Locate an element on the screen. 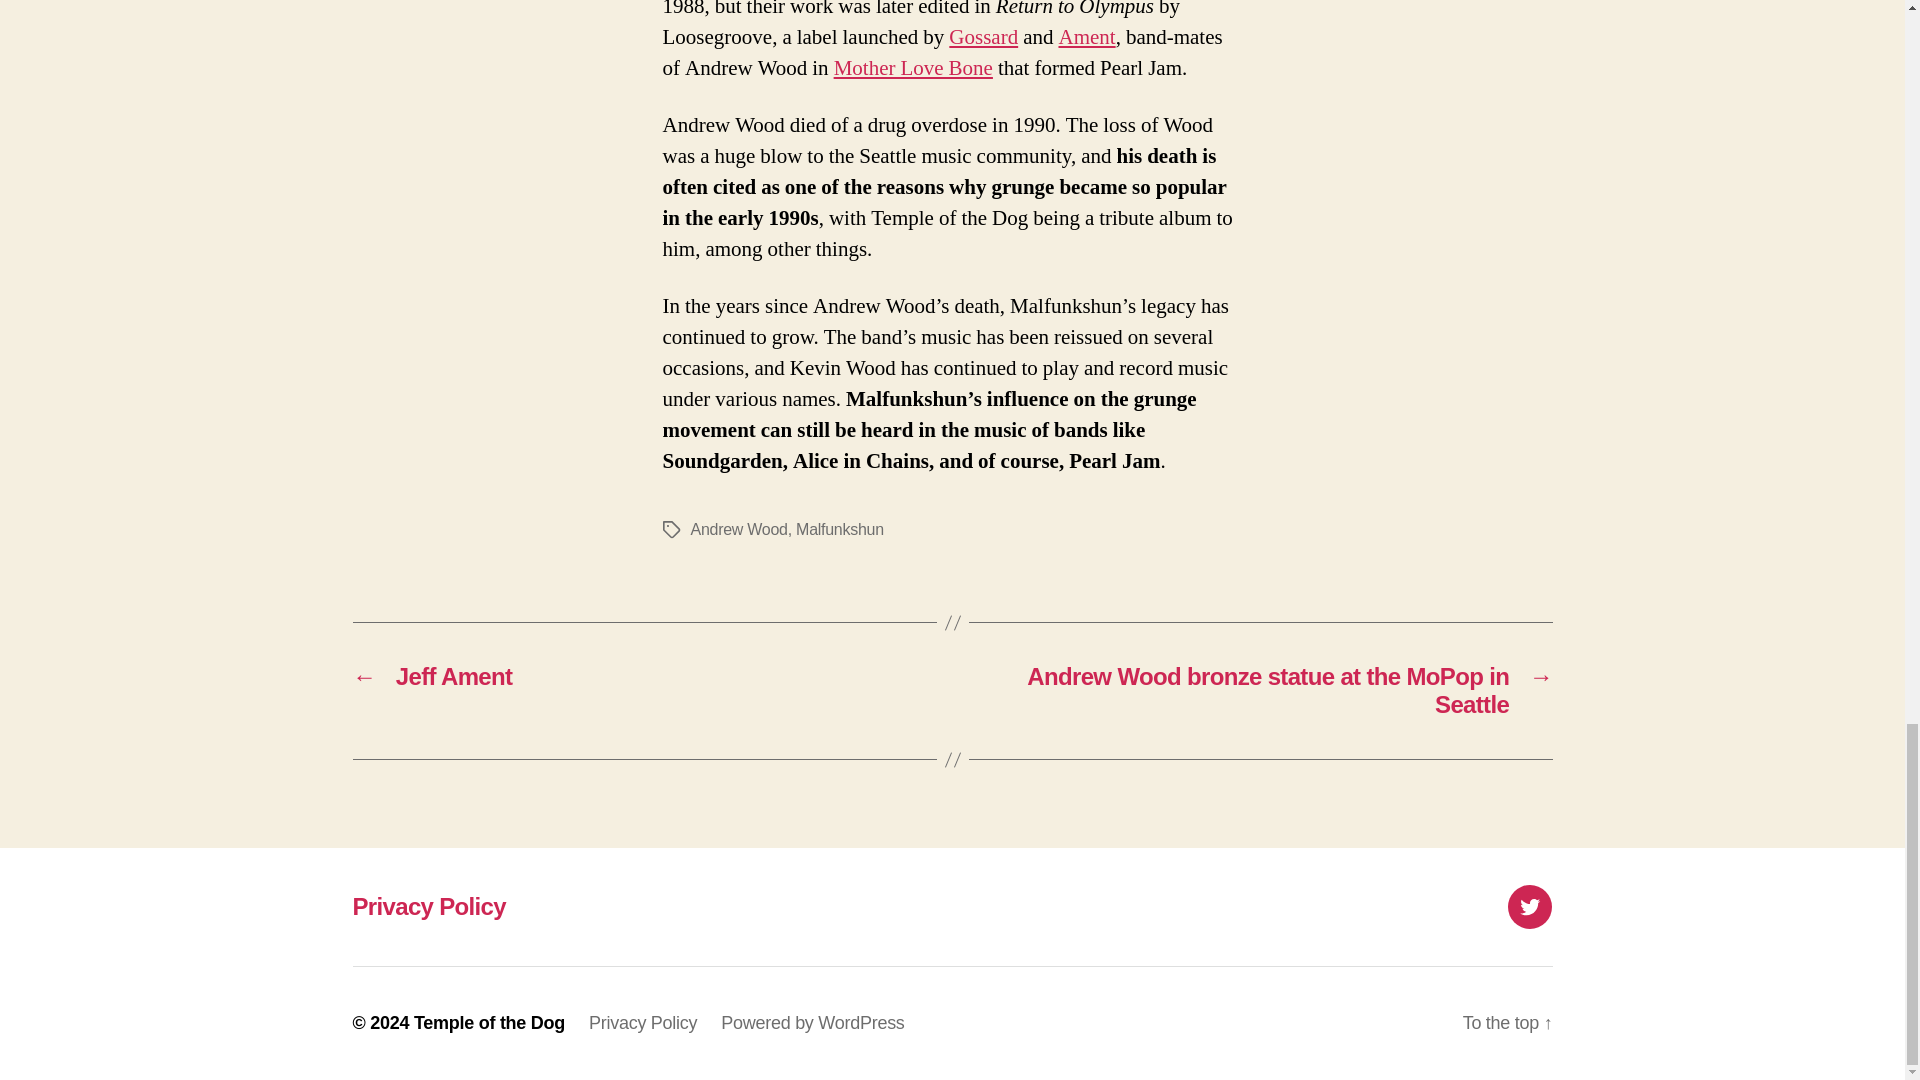  Privacy Policy is located at coordinates (428, 906).